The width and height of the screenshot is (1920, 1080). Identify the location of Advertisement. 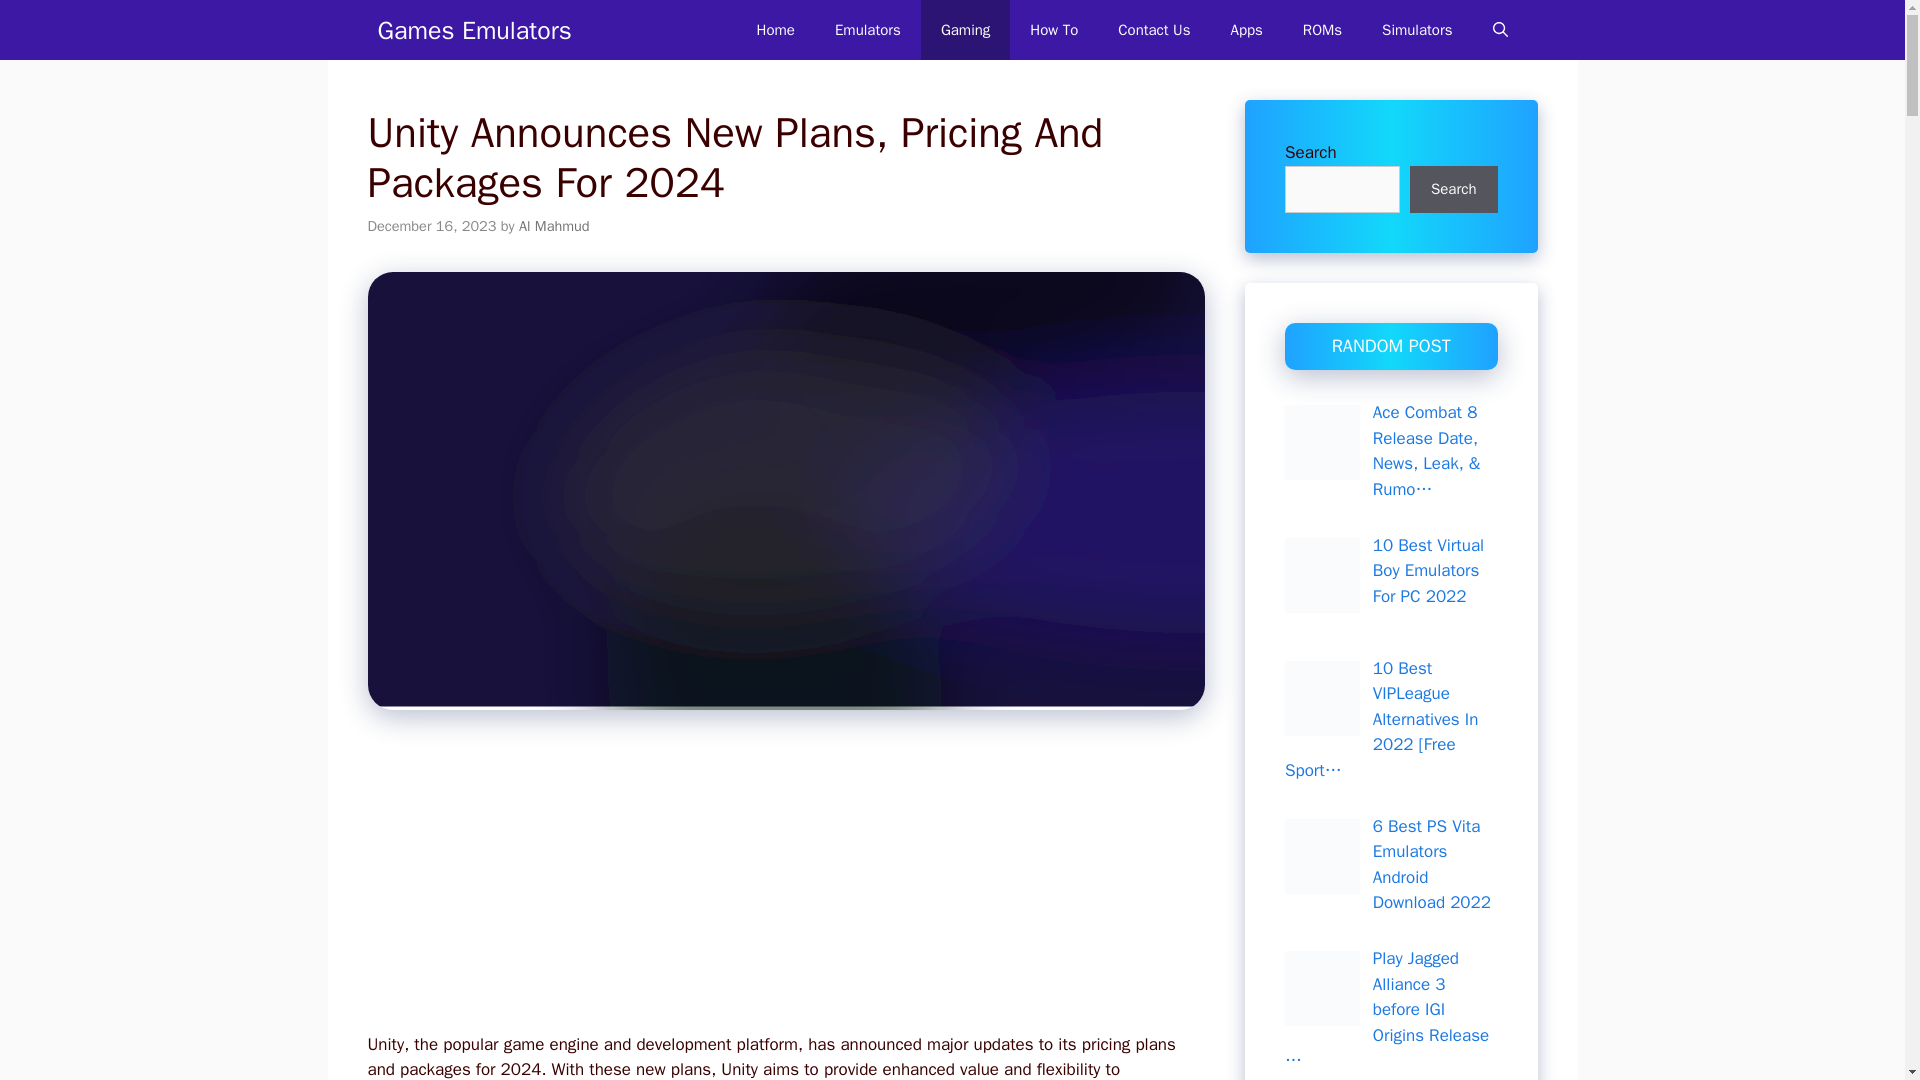
(774, 884).